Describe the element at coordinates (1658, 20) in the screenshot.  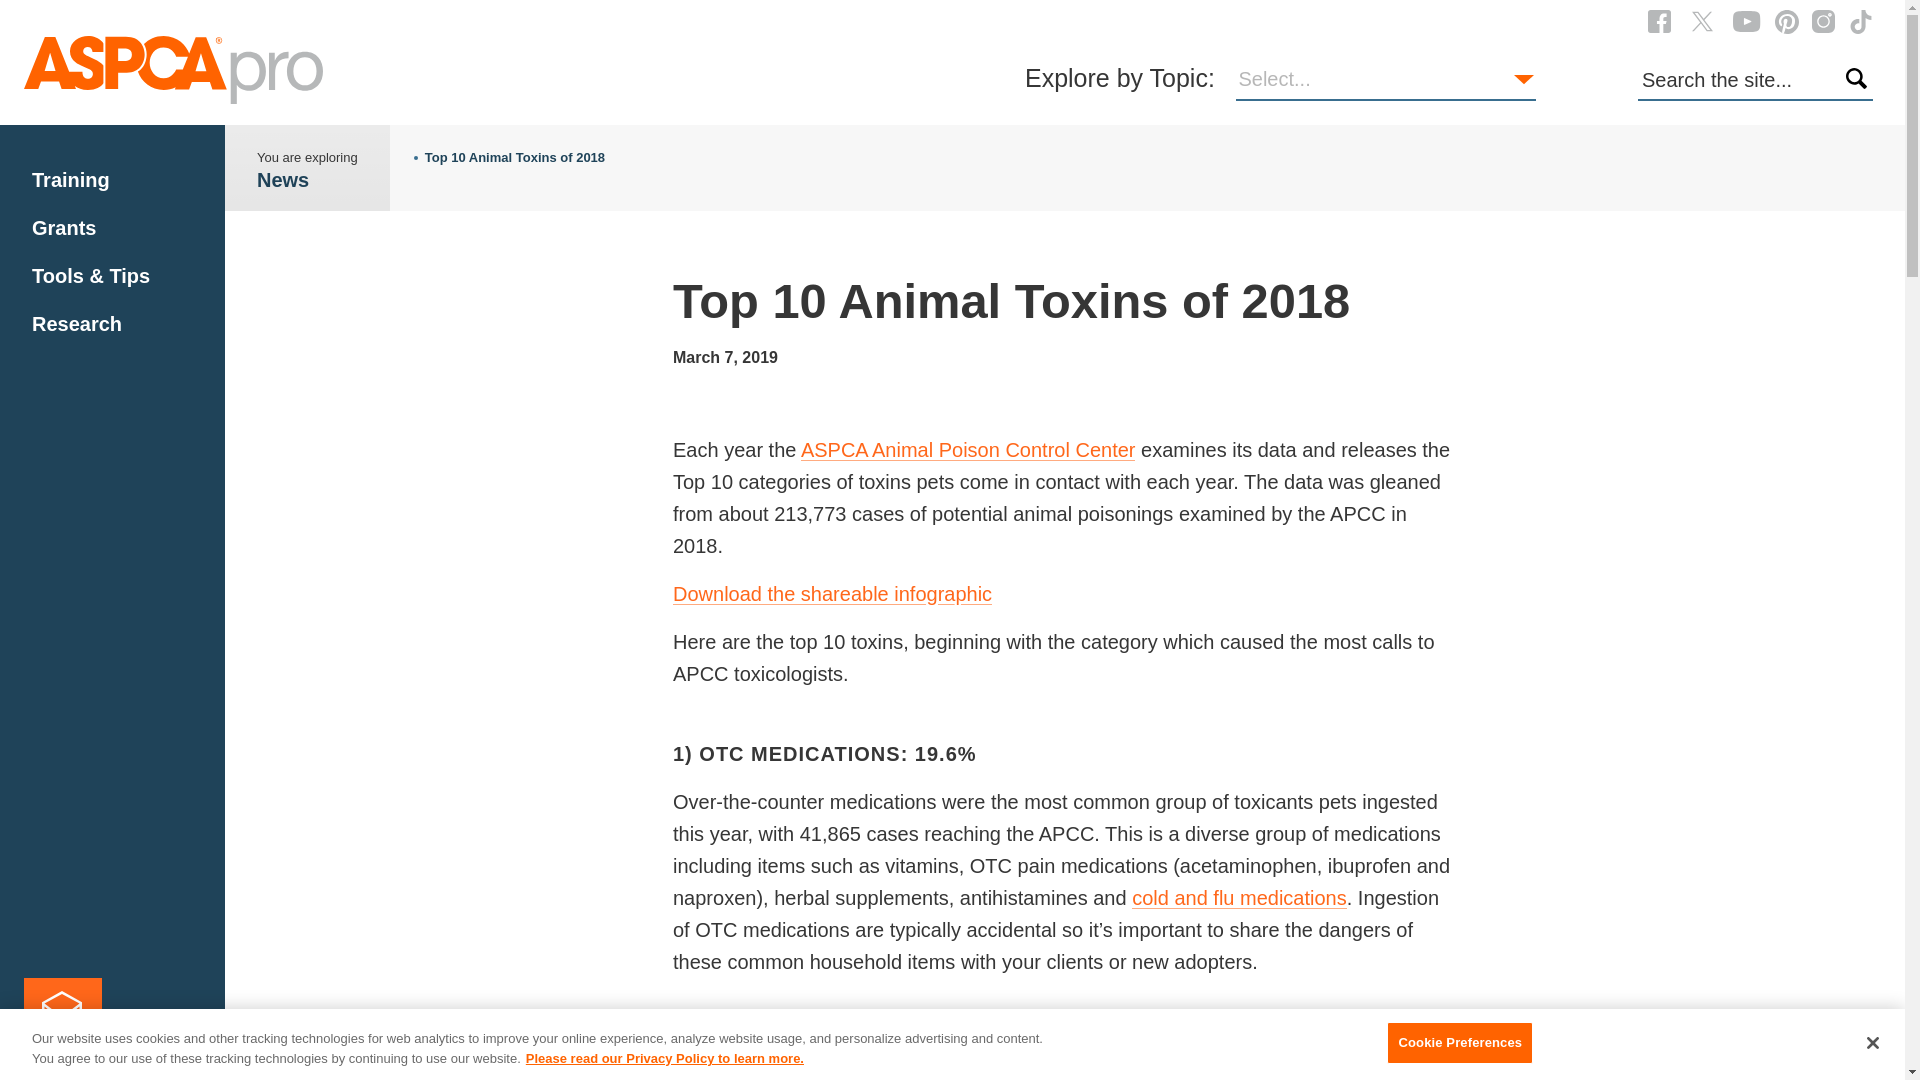
I see `Facebook` at that location.